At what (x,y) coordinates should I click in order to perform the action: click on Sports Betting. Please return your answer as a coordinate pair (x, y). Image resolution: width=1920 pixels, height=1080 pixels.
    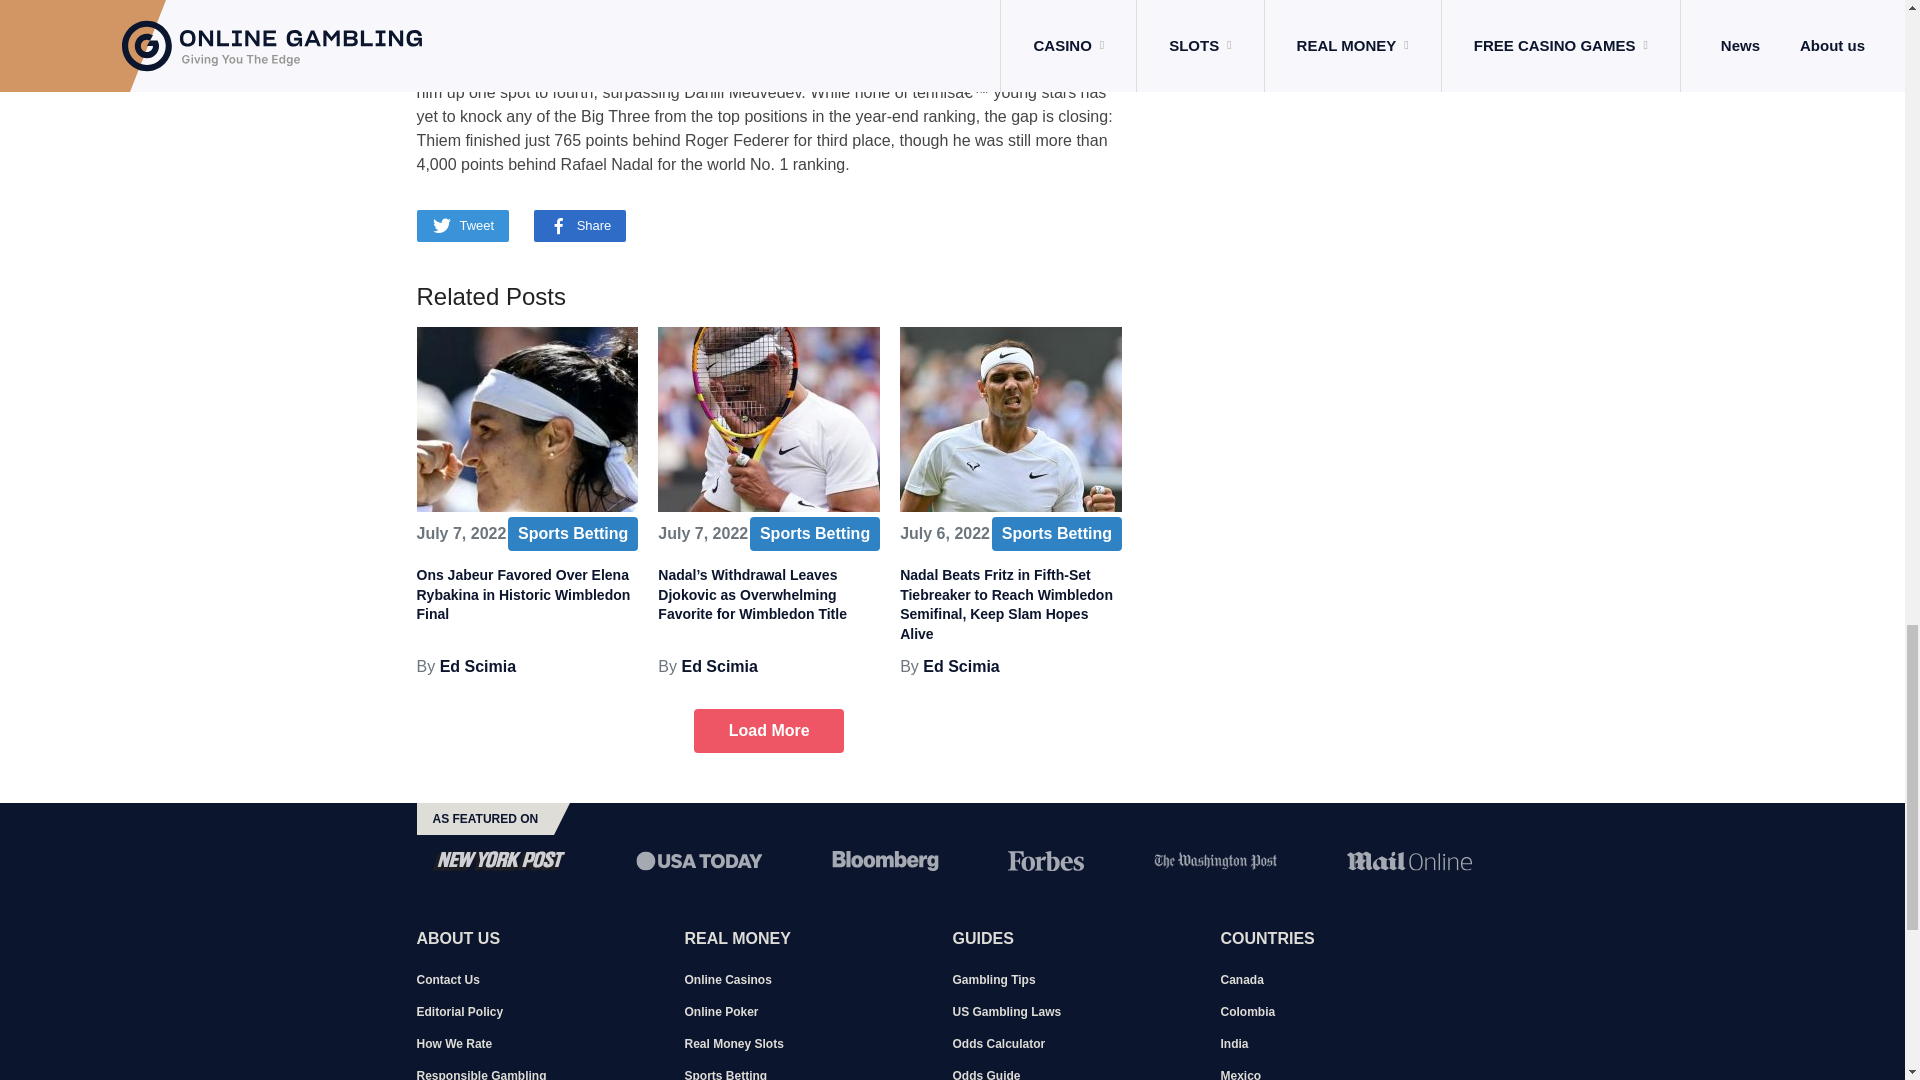
    Looking at the image, I should click on (814, 534).